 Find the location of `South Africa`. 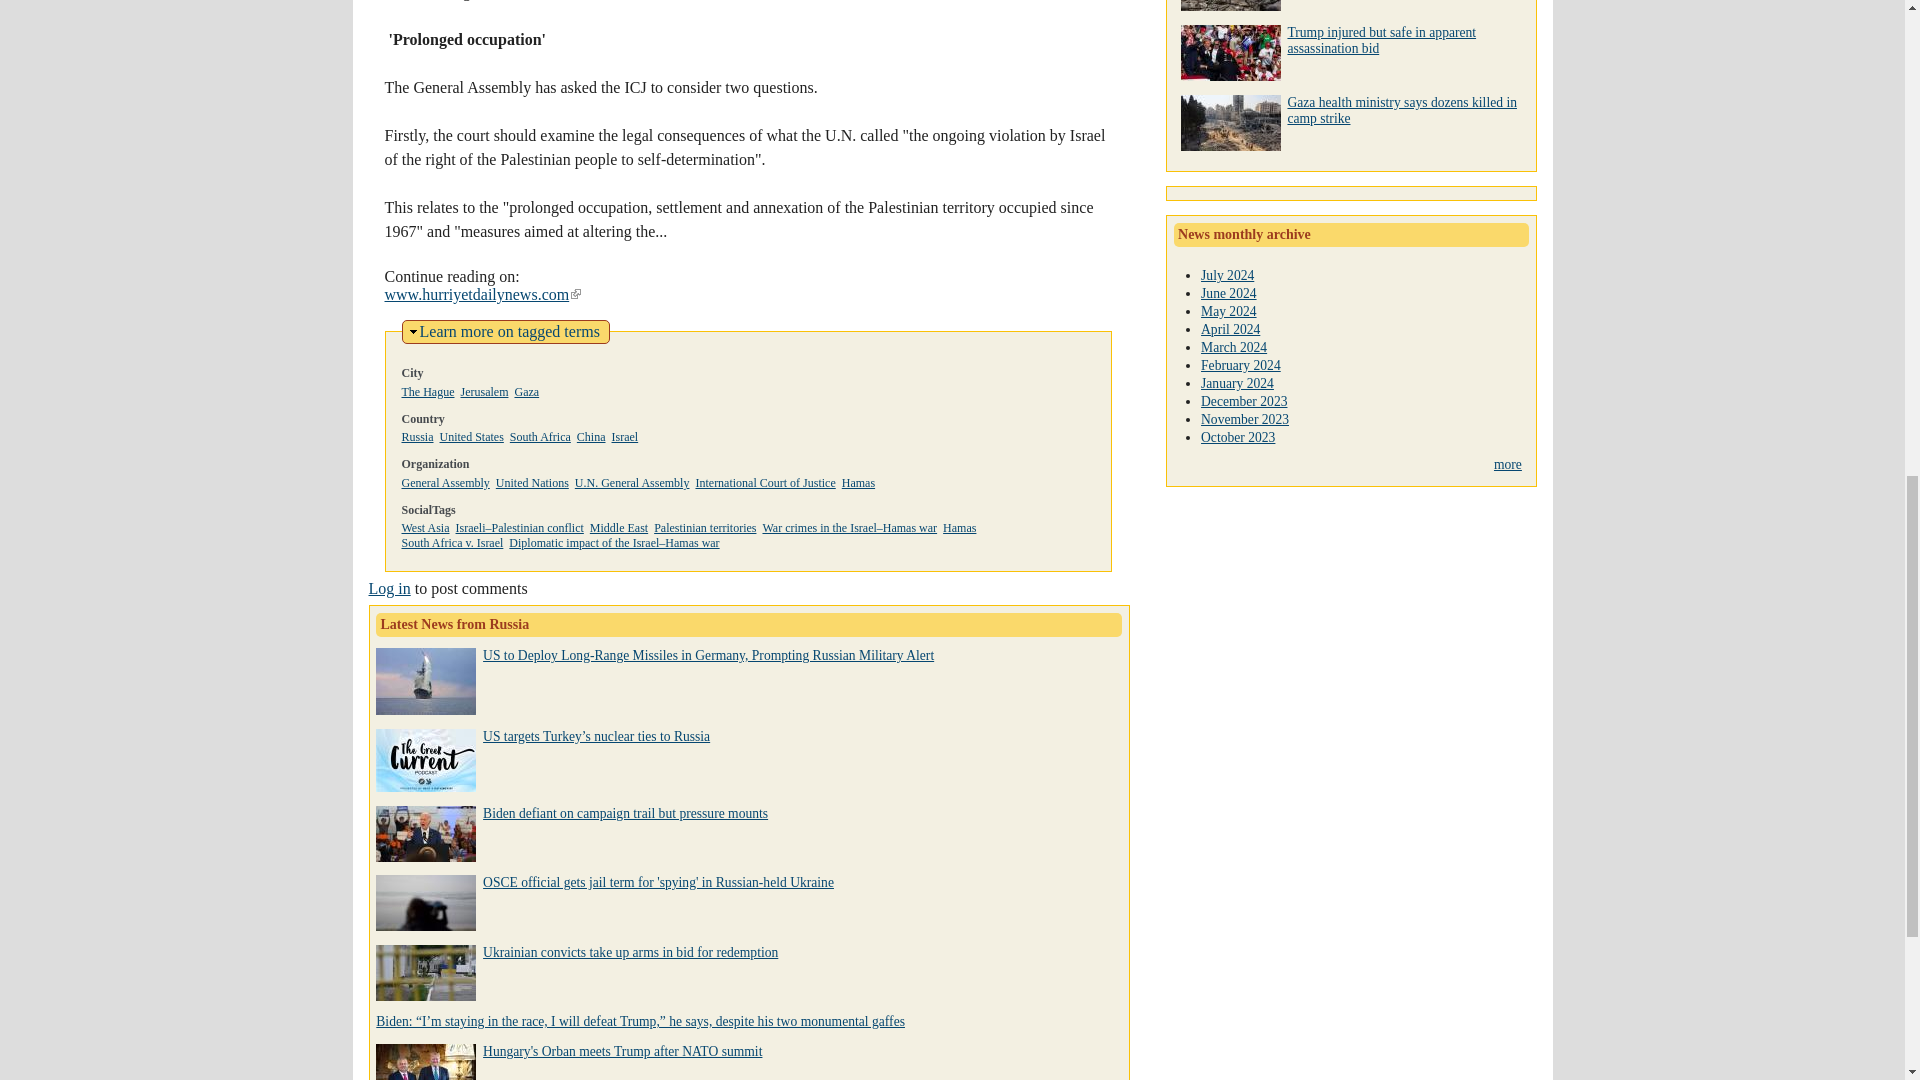

South Africa is located at coordinates (705, 527).